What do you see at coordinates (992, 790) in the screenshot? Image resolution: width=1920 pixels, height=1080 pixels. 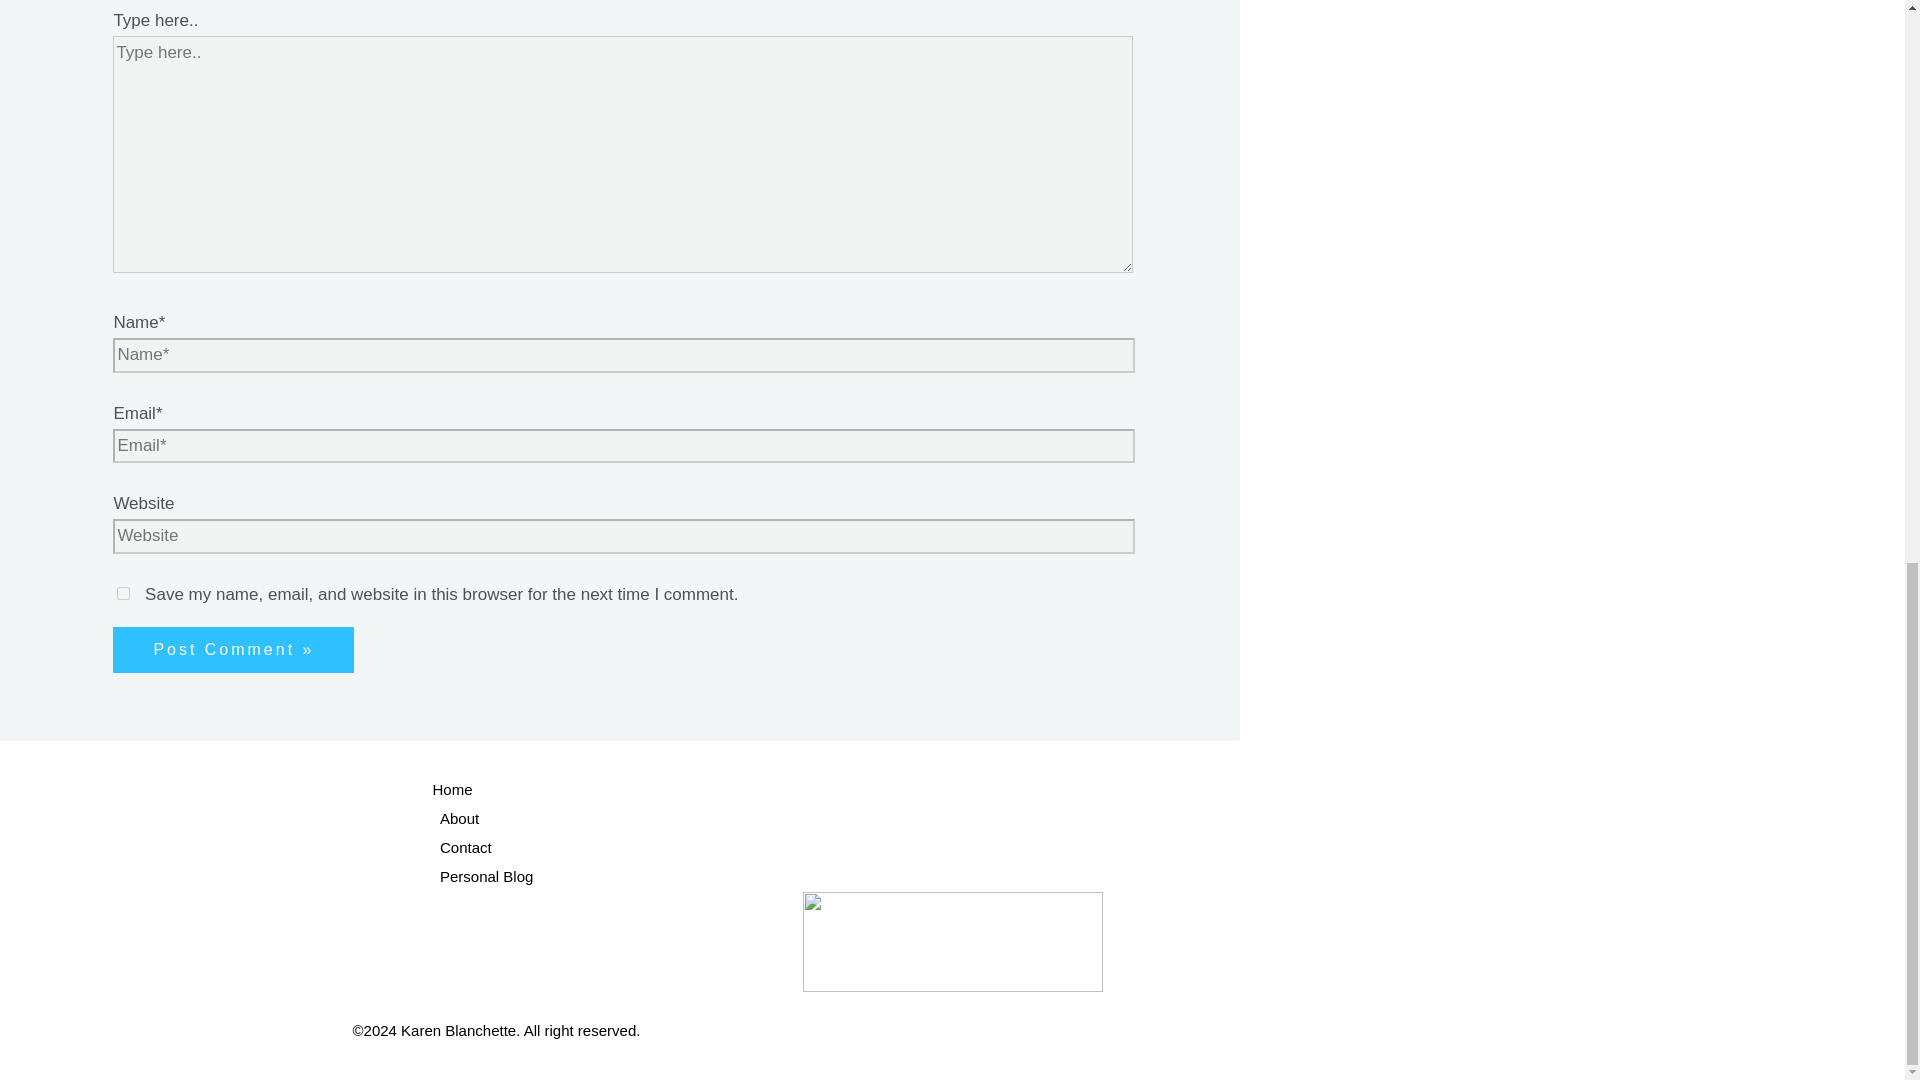 I see `Home` at bounding box center [992, 790].